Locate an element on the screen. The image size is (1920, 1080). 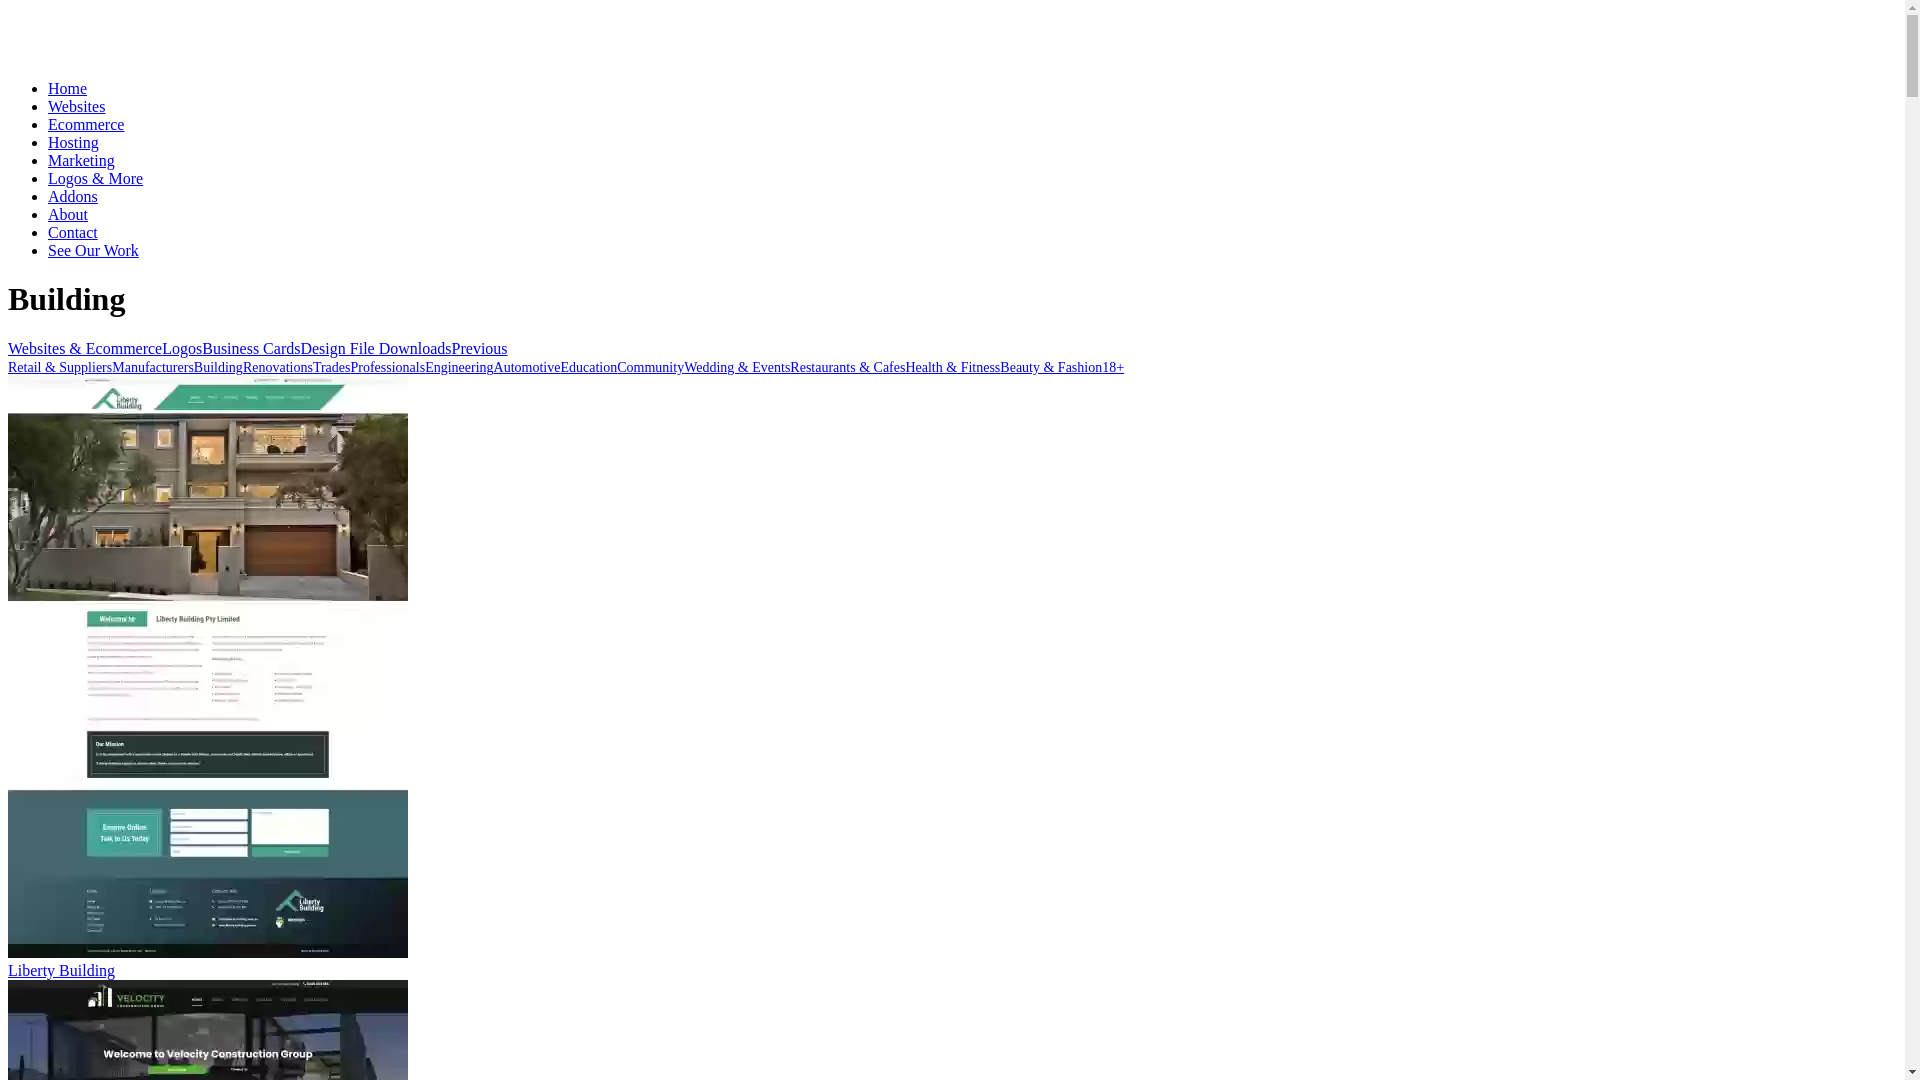
Delta Web Logo is located at coordinates (128, 34).